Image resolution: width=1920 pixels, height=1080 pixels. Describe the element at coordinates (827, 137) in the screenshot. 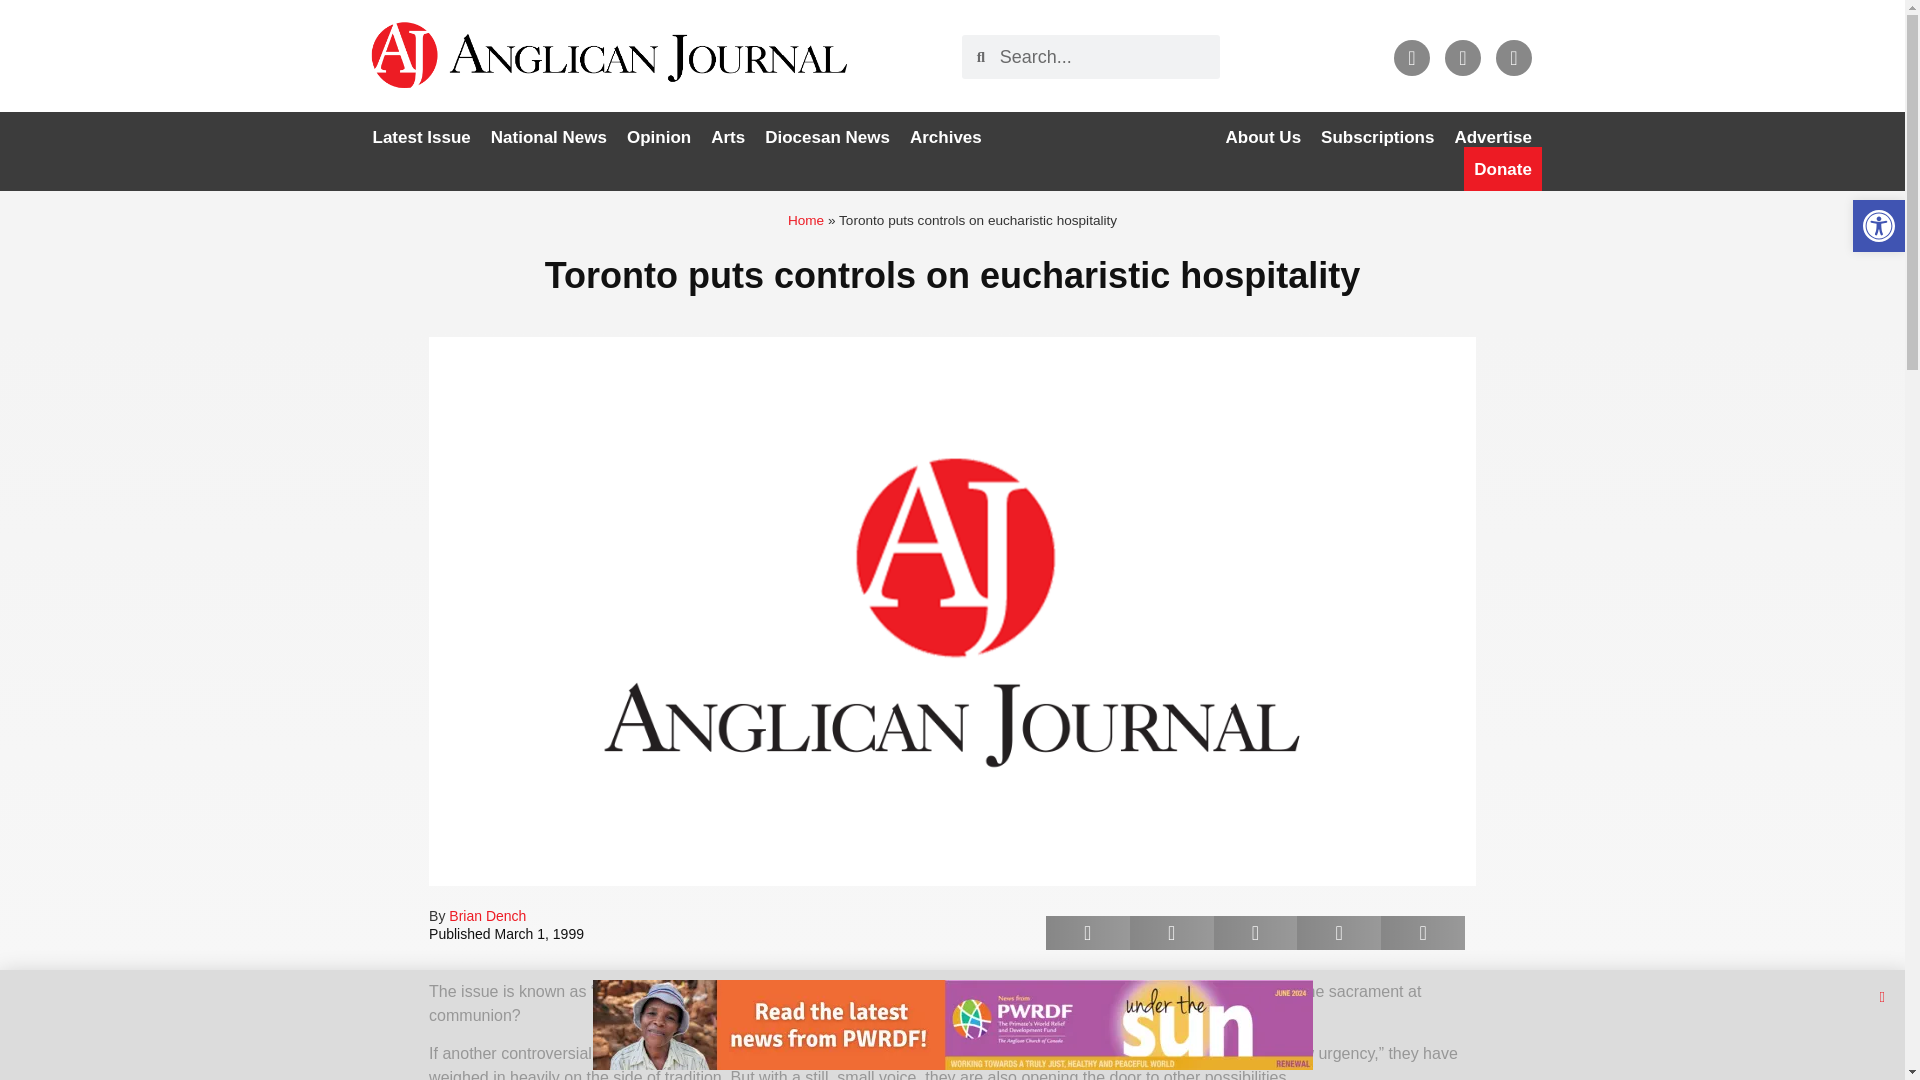

I see `Diocesan News` at that location.